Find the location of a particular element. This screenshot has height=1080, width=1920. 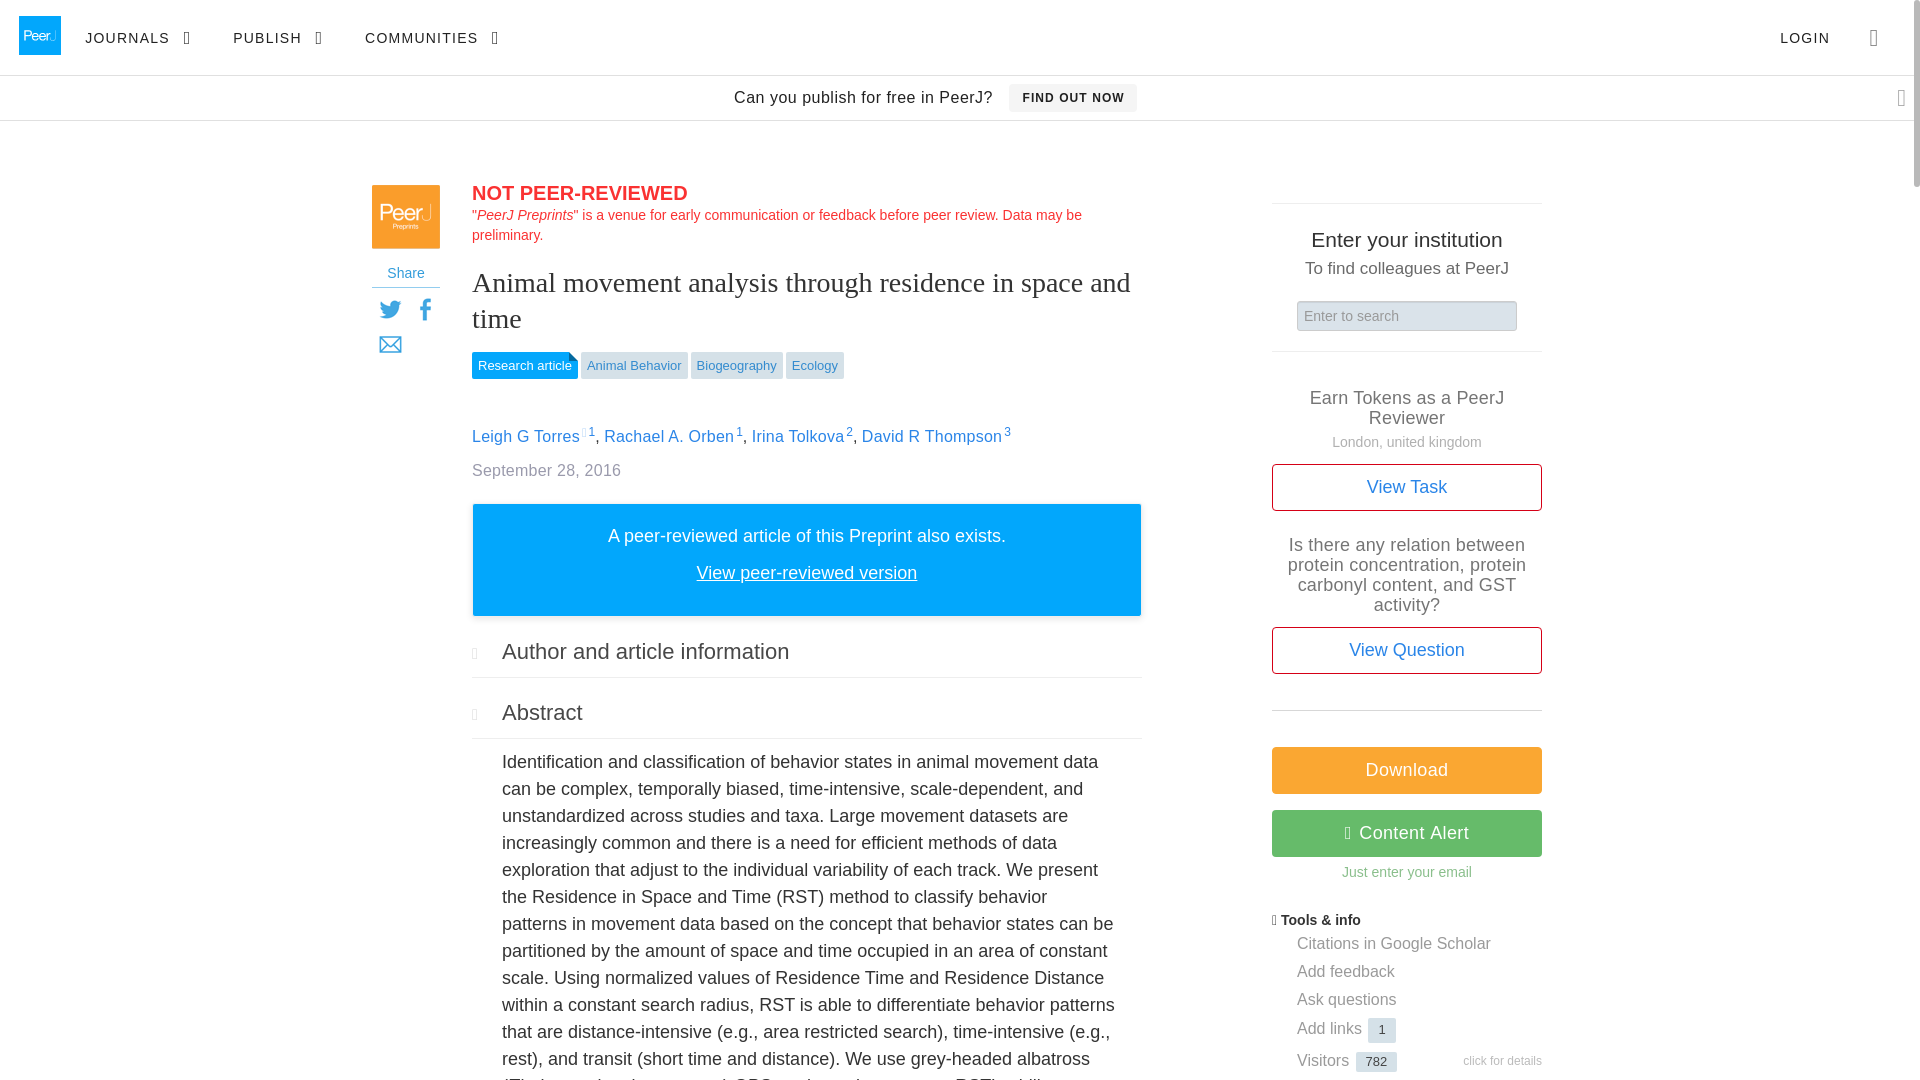

Biogeography is located at coordinates (737, 366).